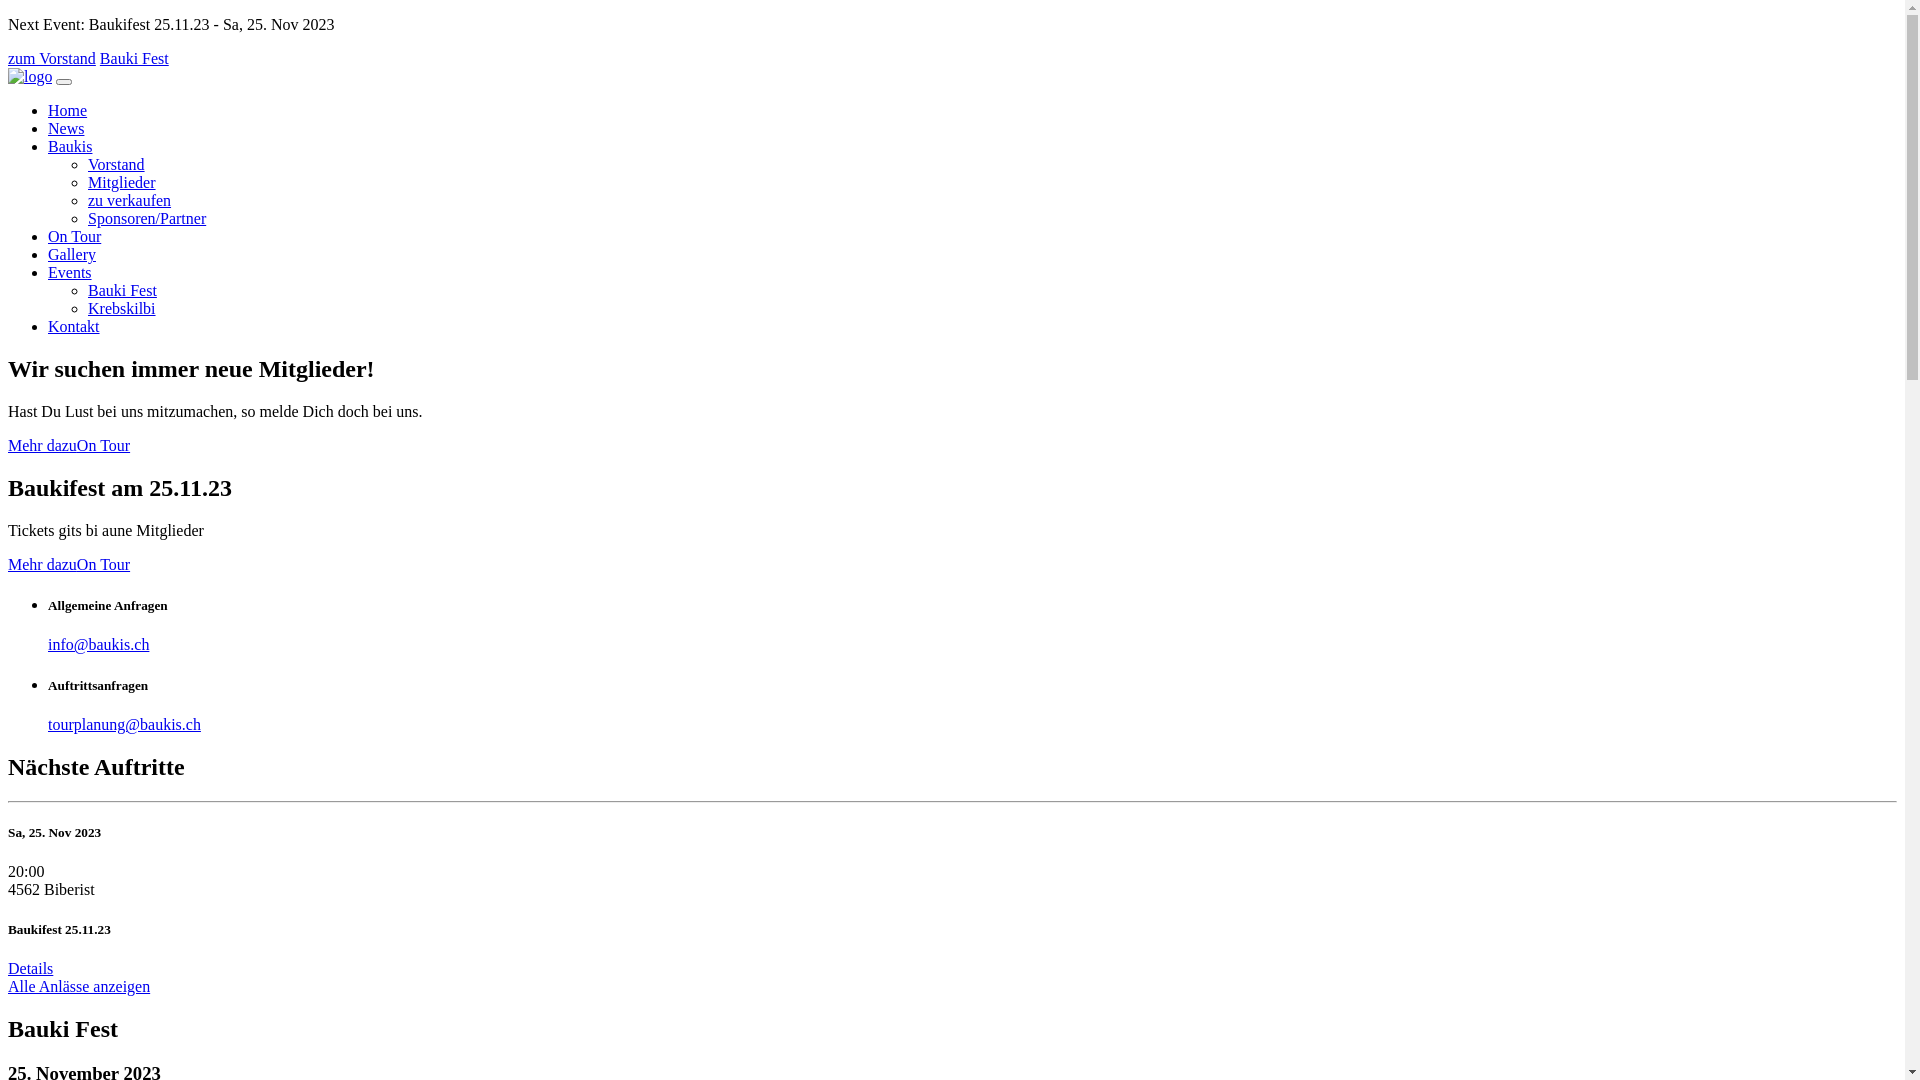 This screenshot has width=1920, height=1080. I want to click on On Tour, so click(104, 564).